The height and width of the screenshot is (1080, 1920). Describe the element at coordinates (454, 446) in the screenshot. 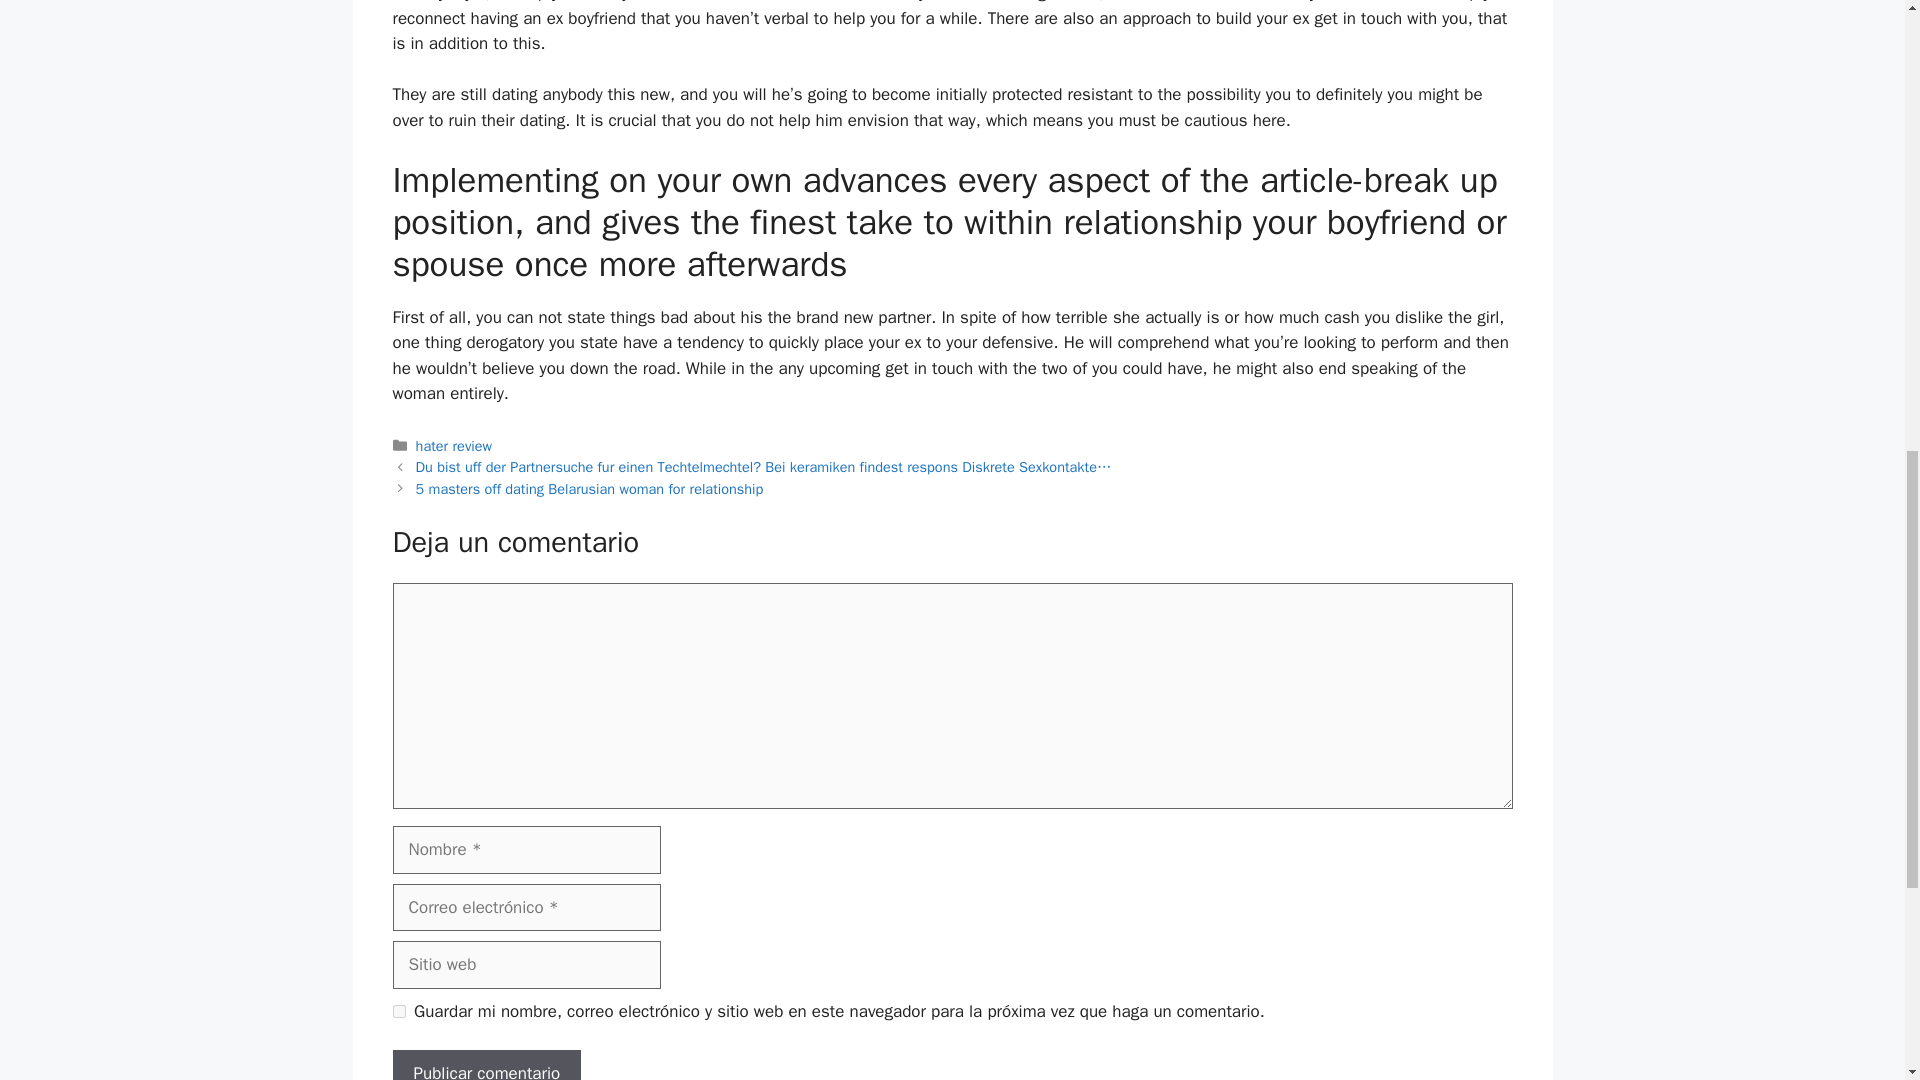

I see `hater review` at that location.